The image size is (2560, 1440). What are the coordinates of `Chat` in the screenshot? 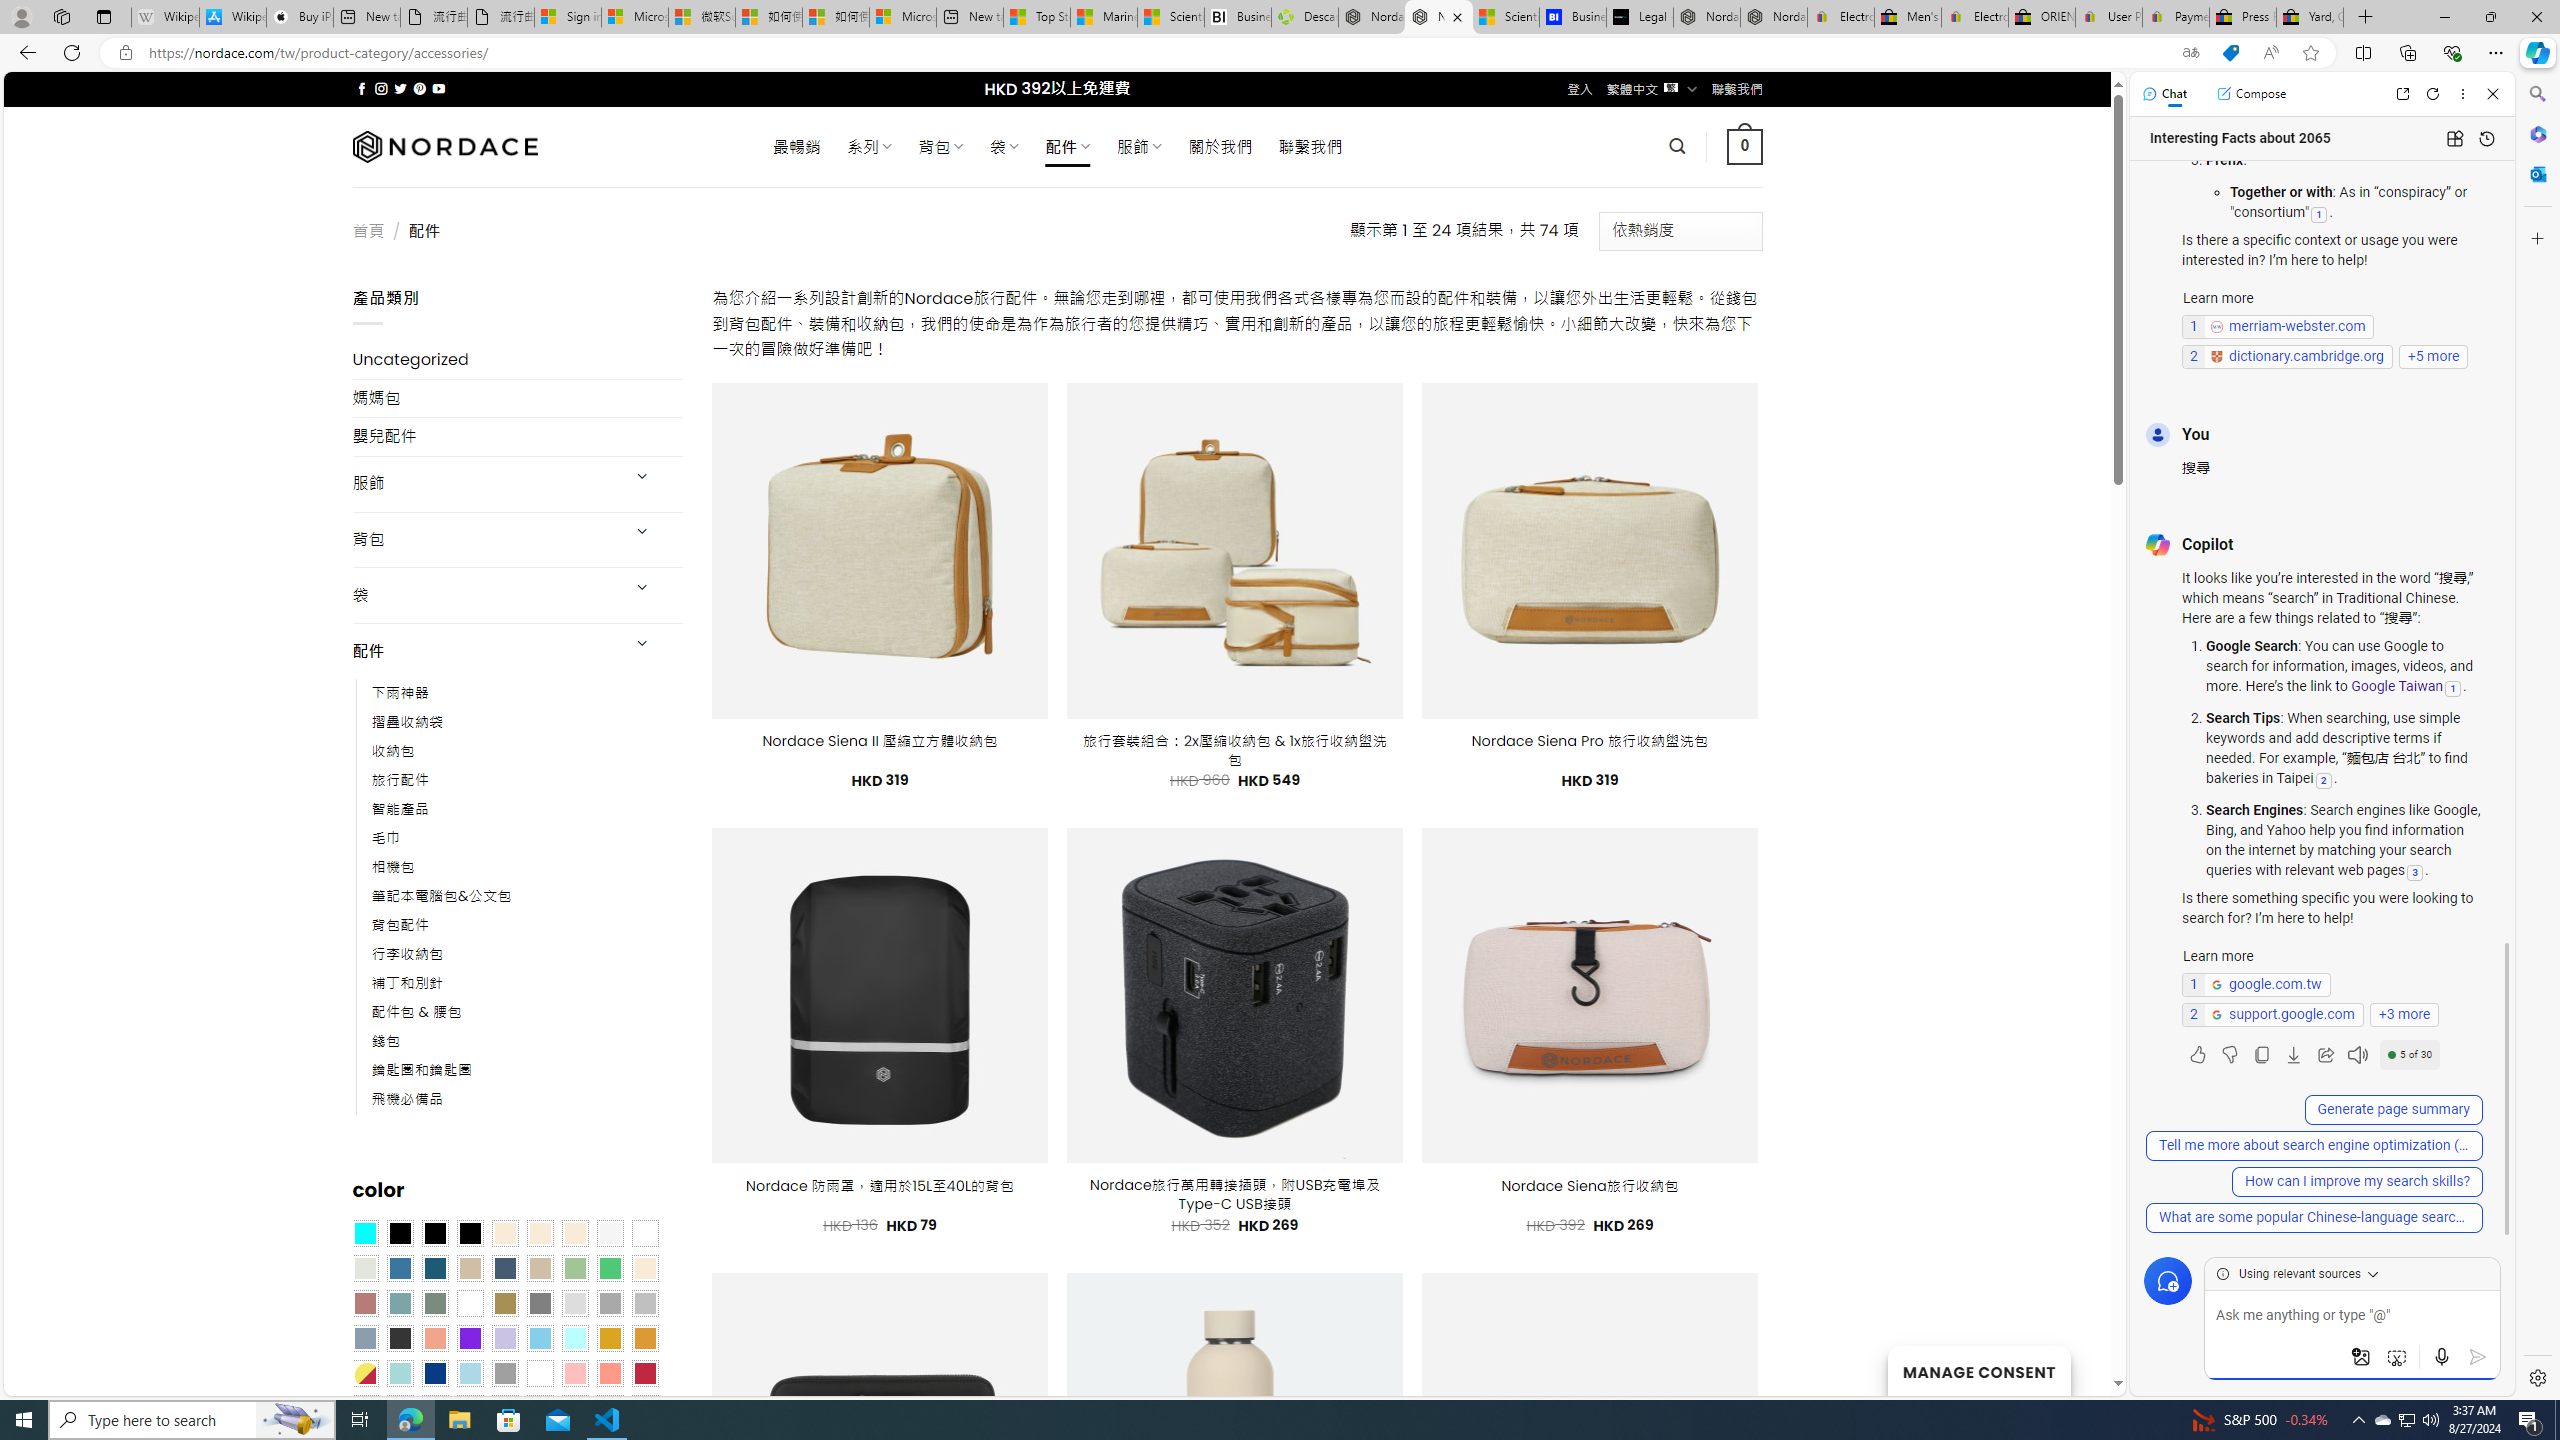 It's located at (2165, 93).